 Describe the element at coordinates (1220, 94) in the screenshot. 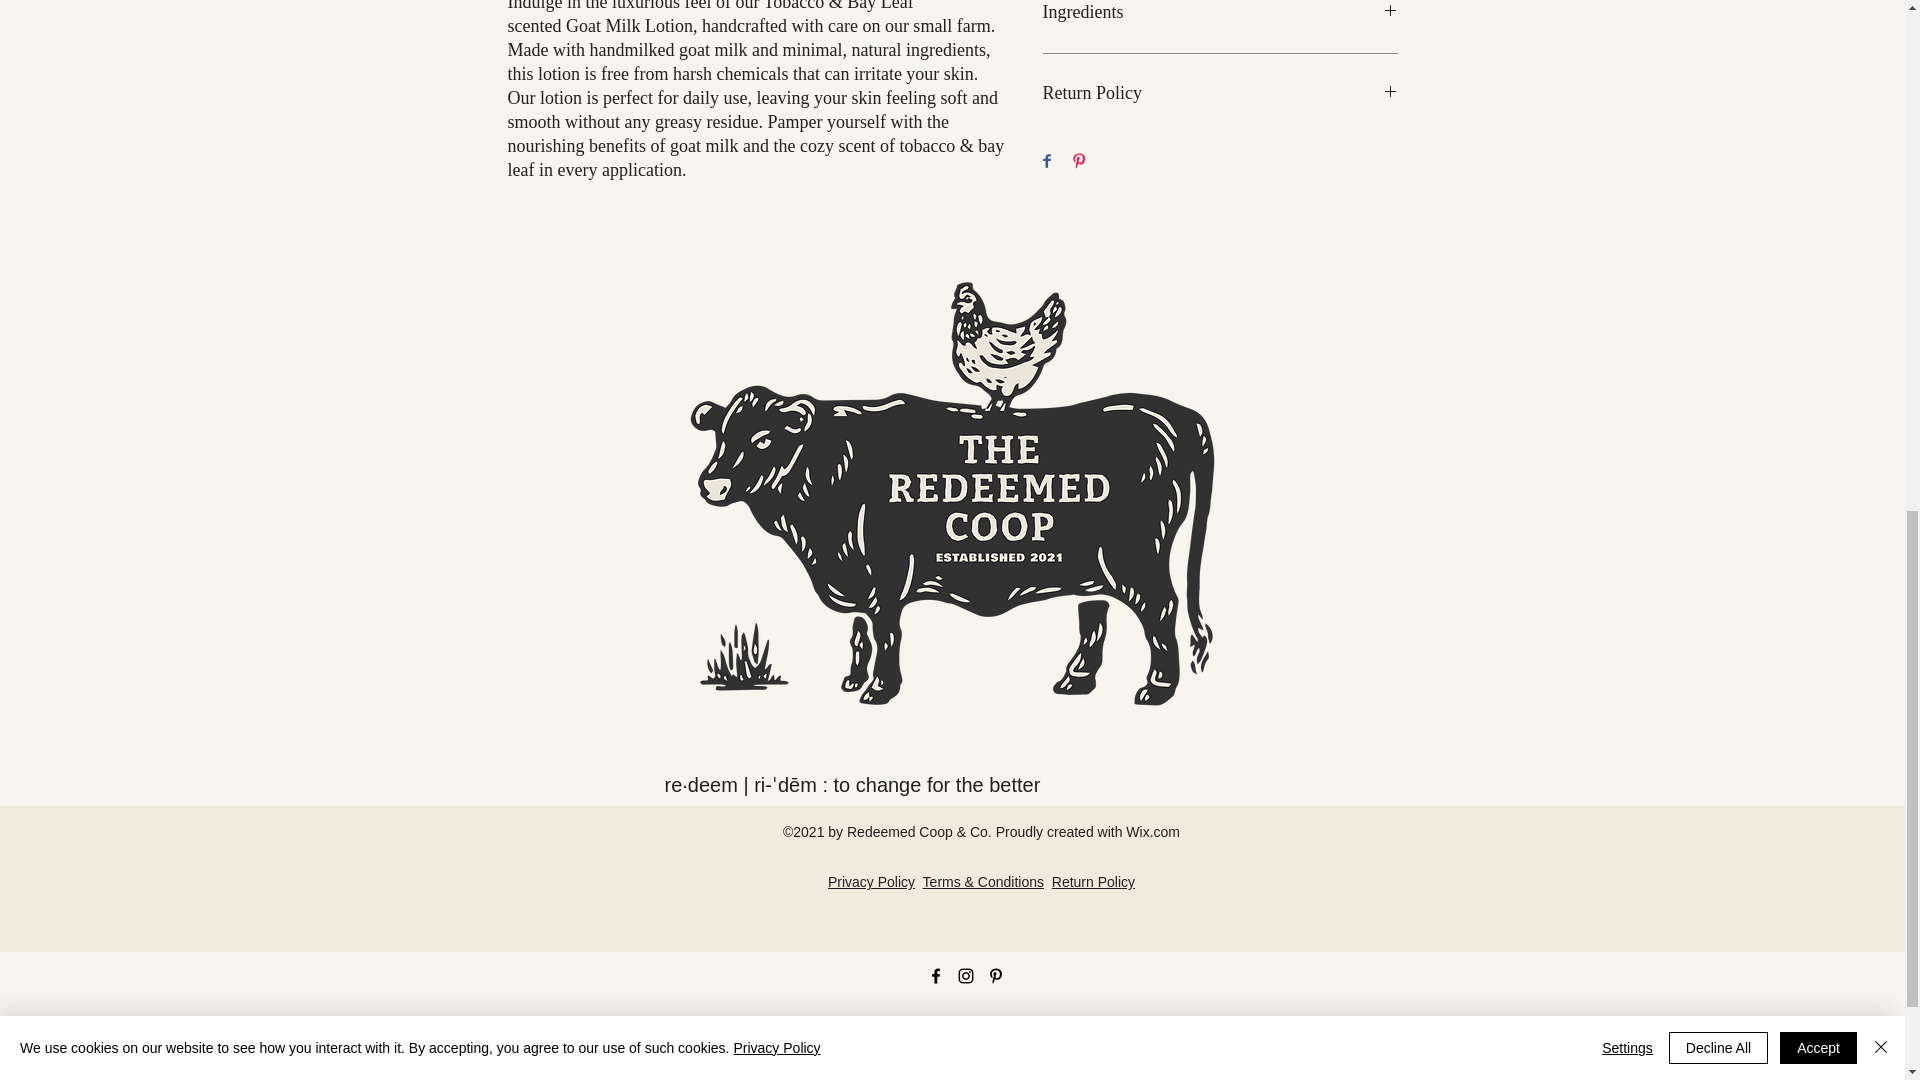

I see `Return Policy` at that location.